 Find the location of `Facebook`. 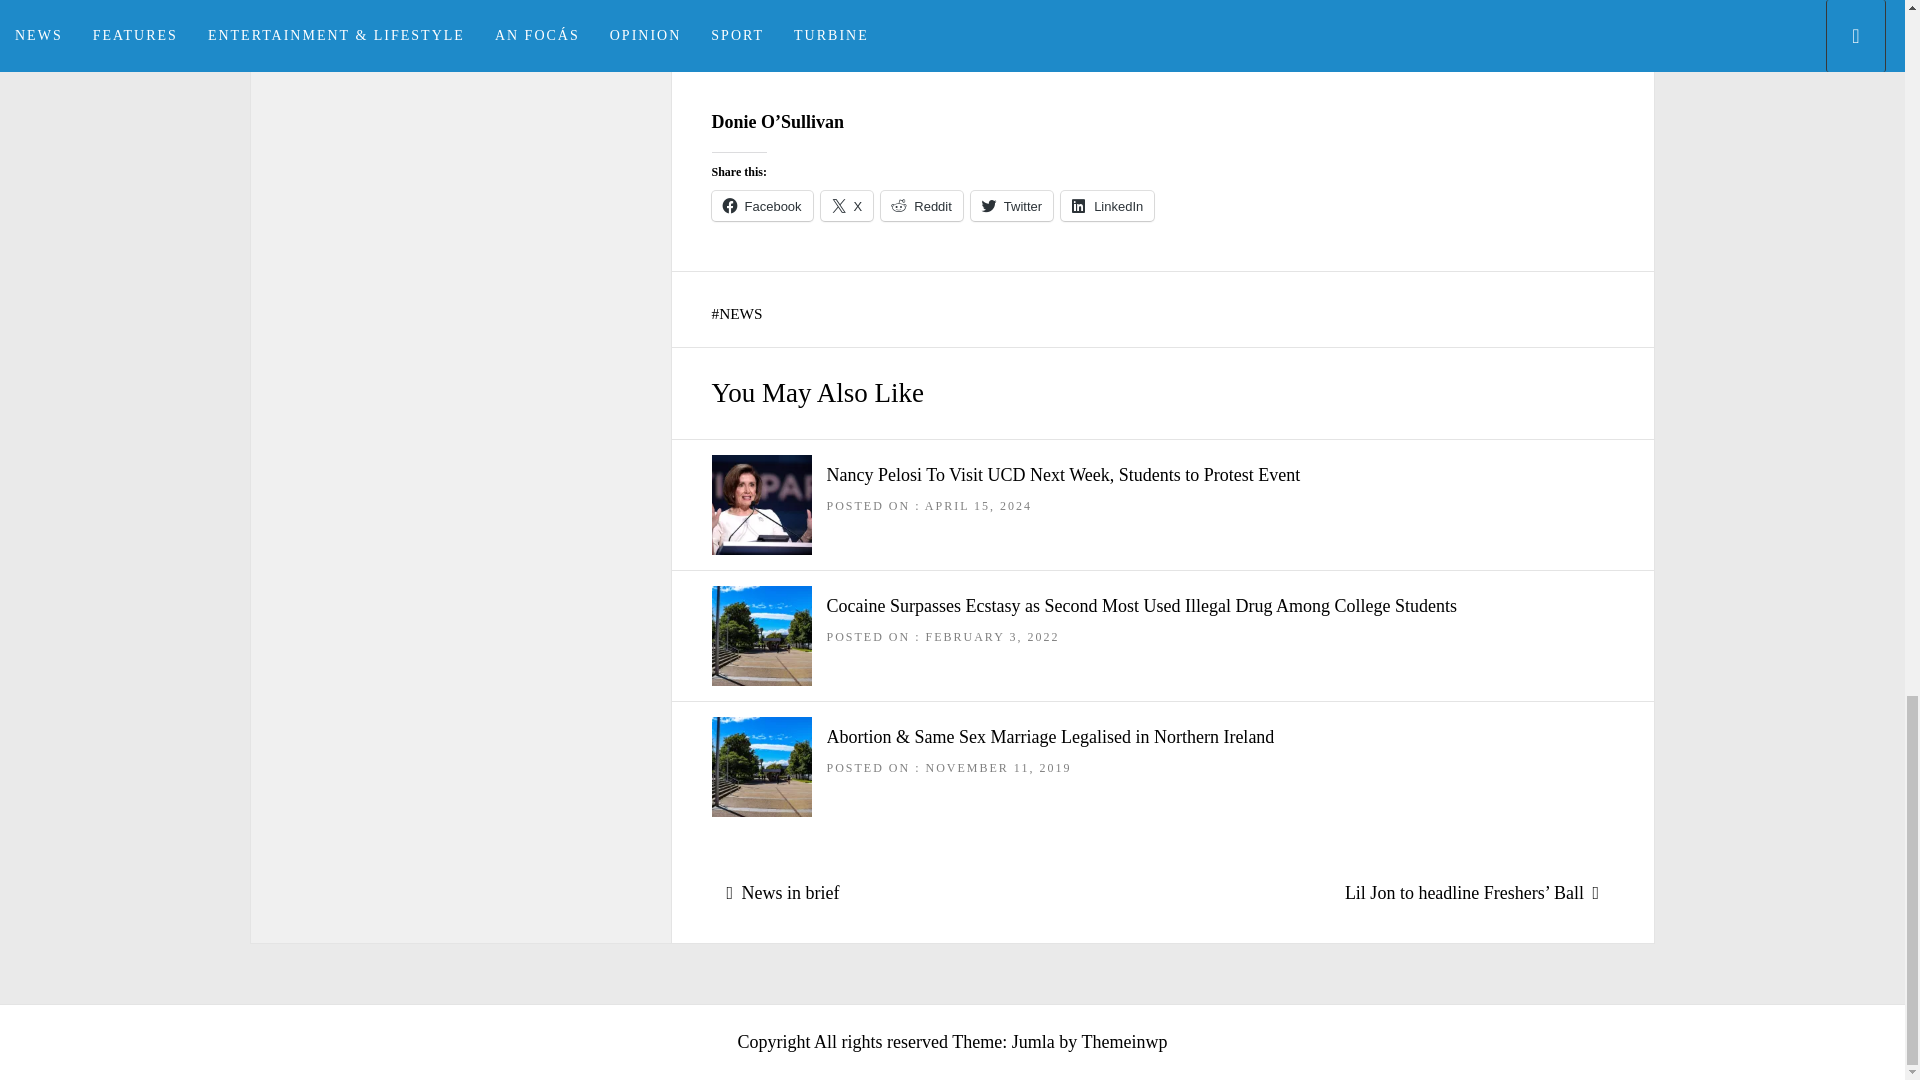

Facebook is located at coordinates (762, 206).